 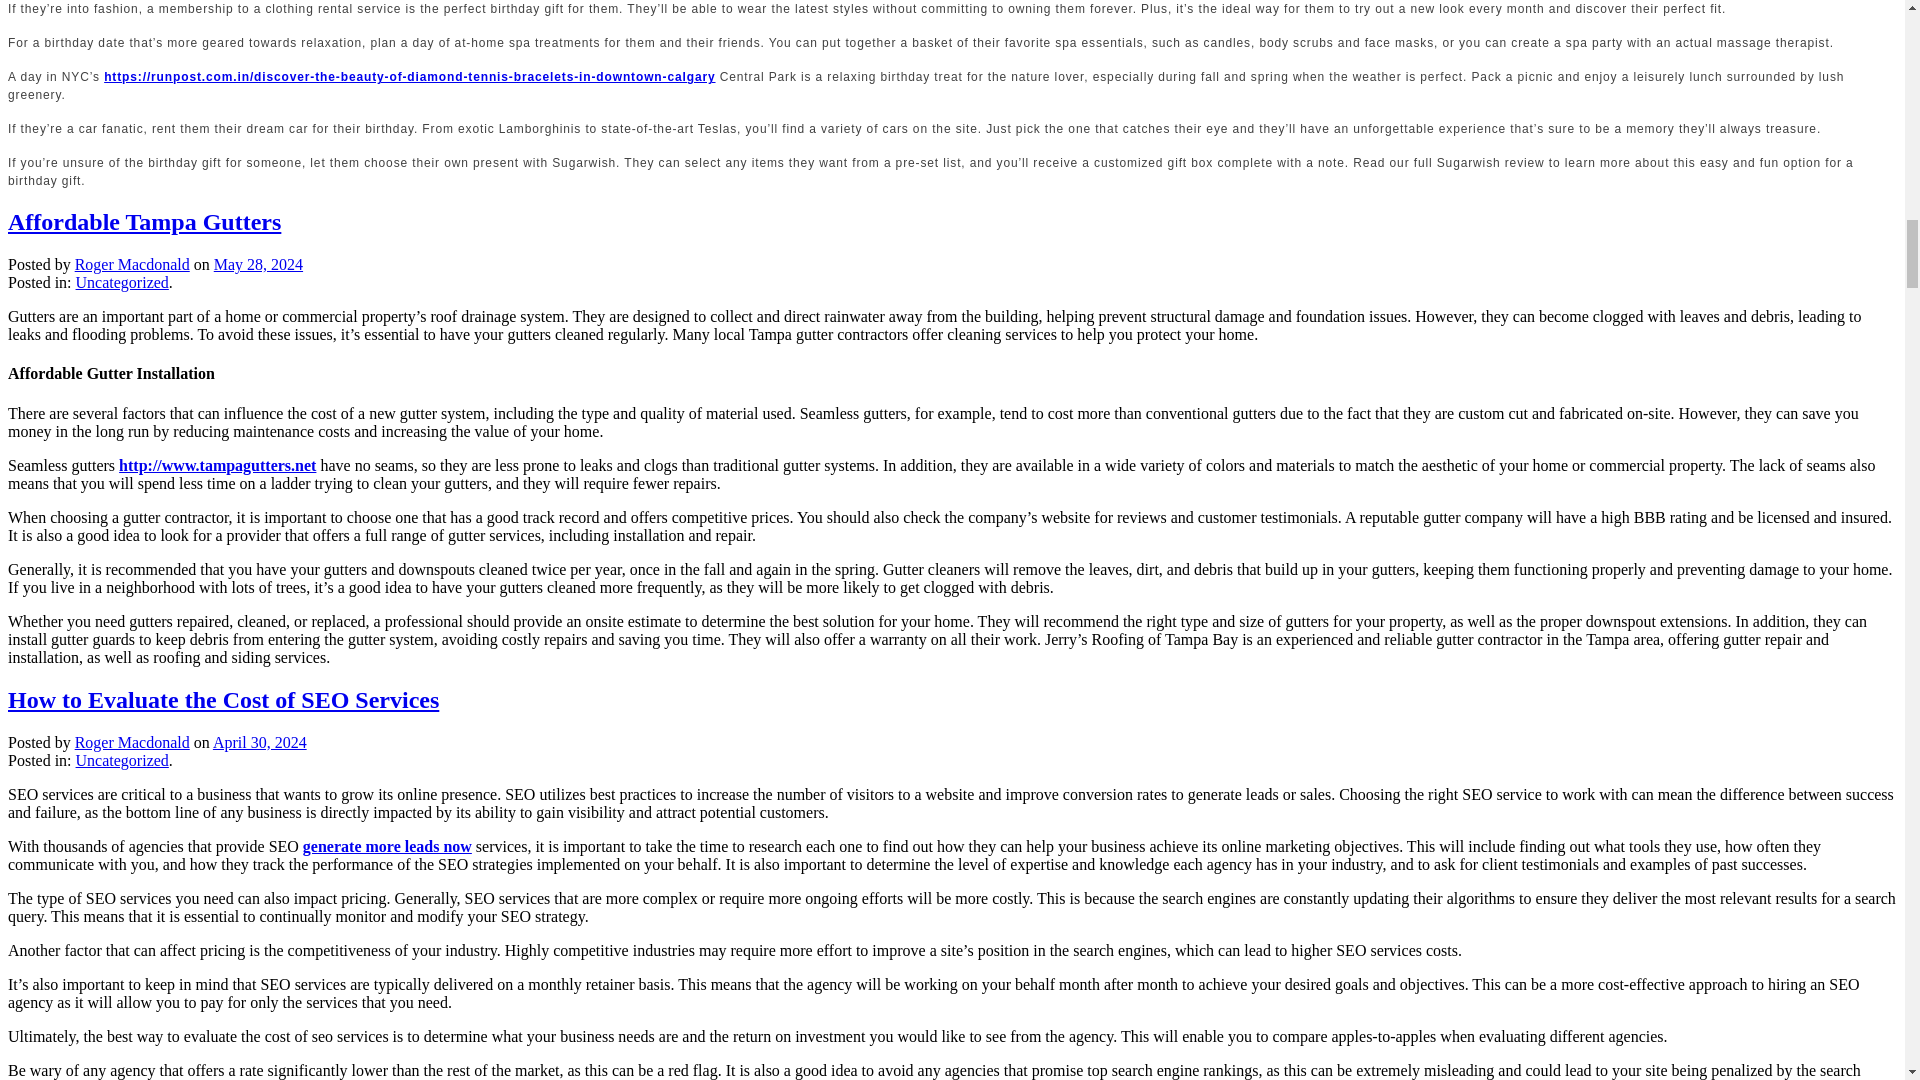 I want to click on How to Evaluate the Cost of SEO Services, so click(x=223, y=699).